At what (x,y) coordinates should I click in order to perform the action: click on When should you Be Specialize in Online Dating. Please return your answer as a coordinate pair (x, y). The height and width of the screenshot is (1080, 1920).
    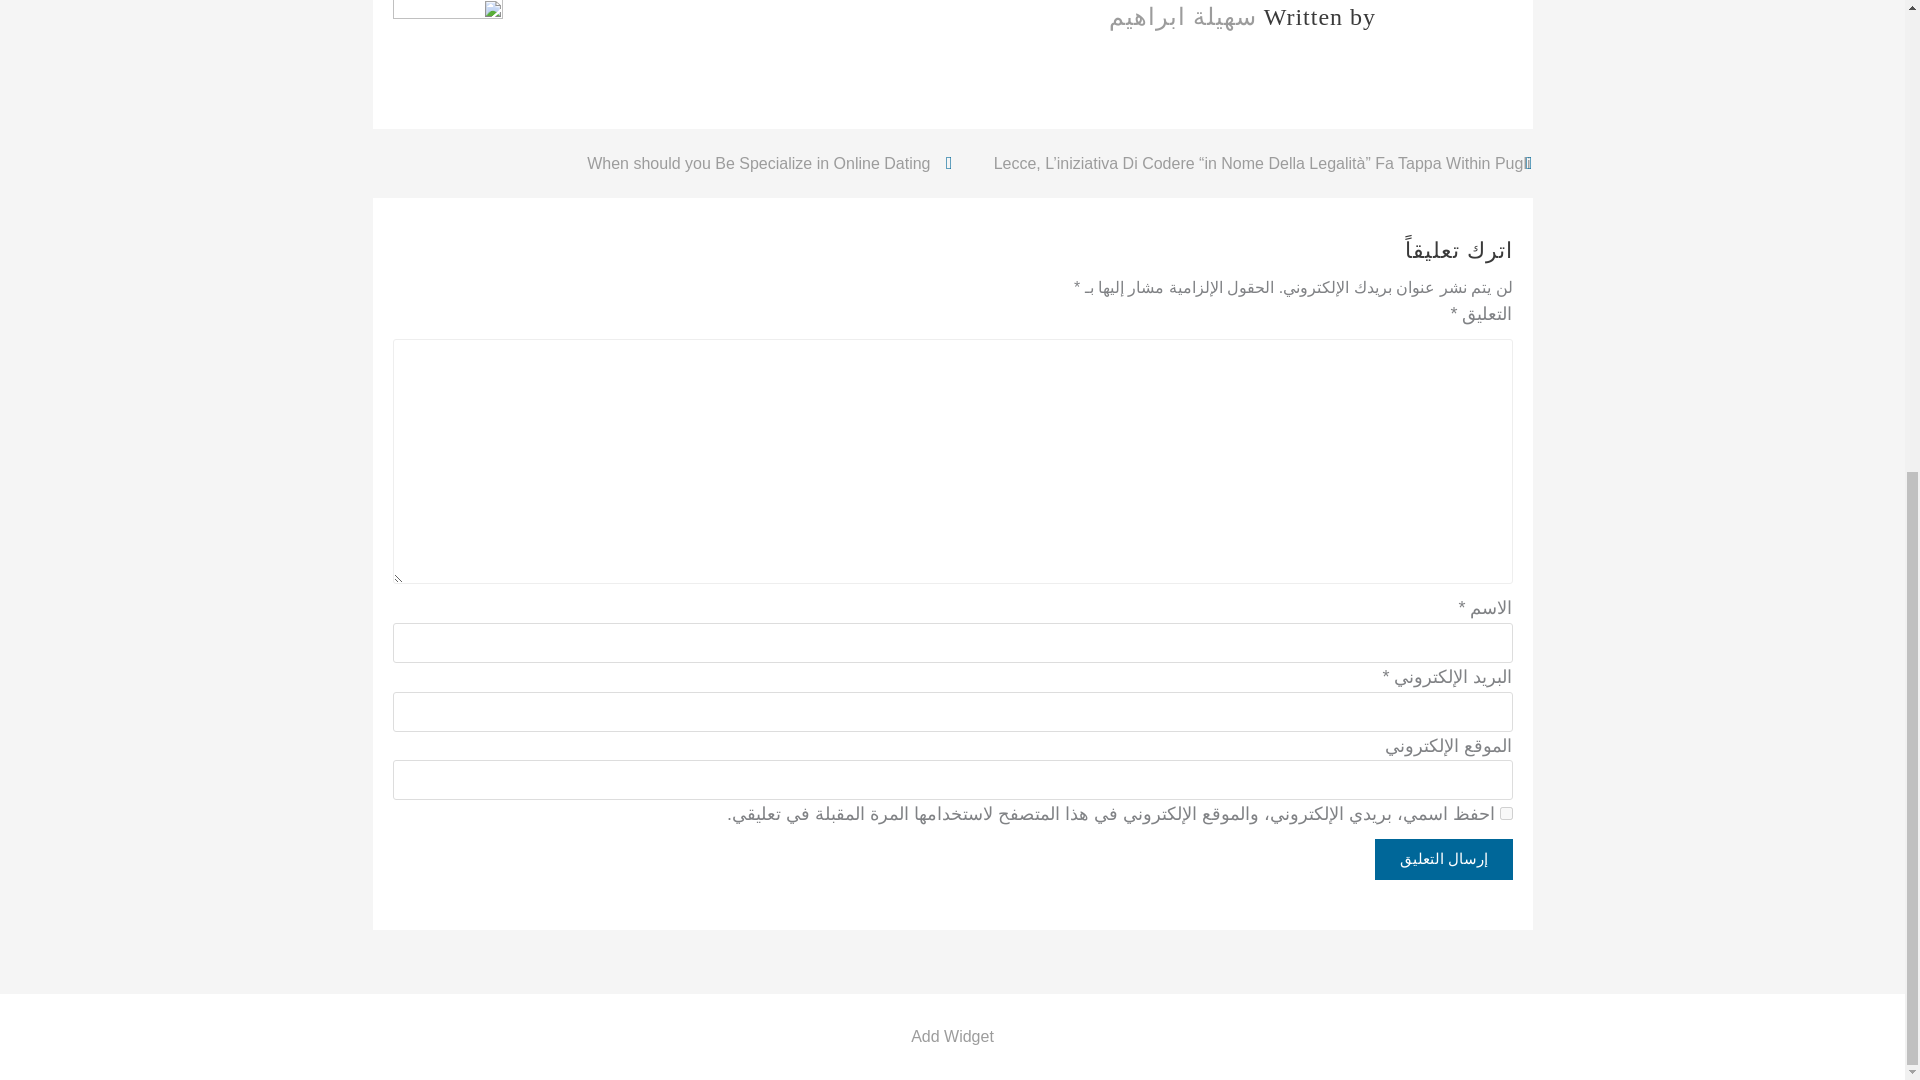
    Looking at the image, I should click on (768, 164).